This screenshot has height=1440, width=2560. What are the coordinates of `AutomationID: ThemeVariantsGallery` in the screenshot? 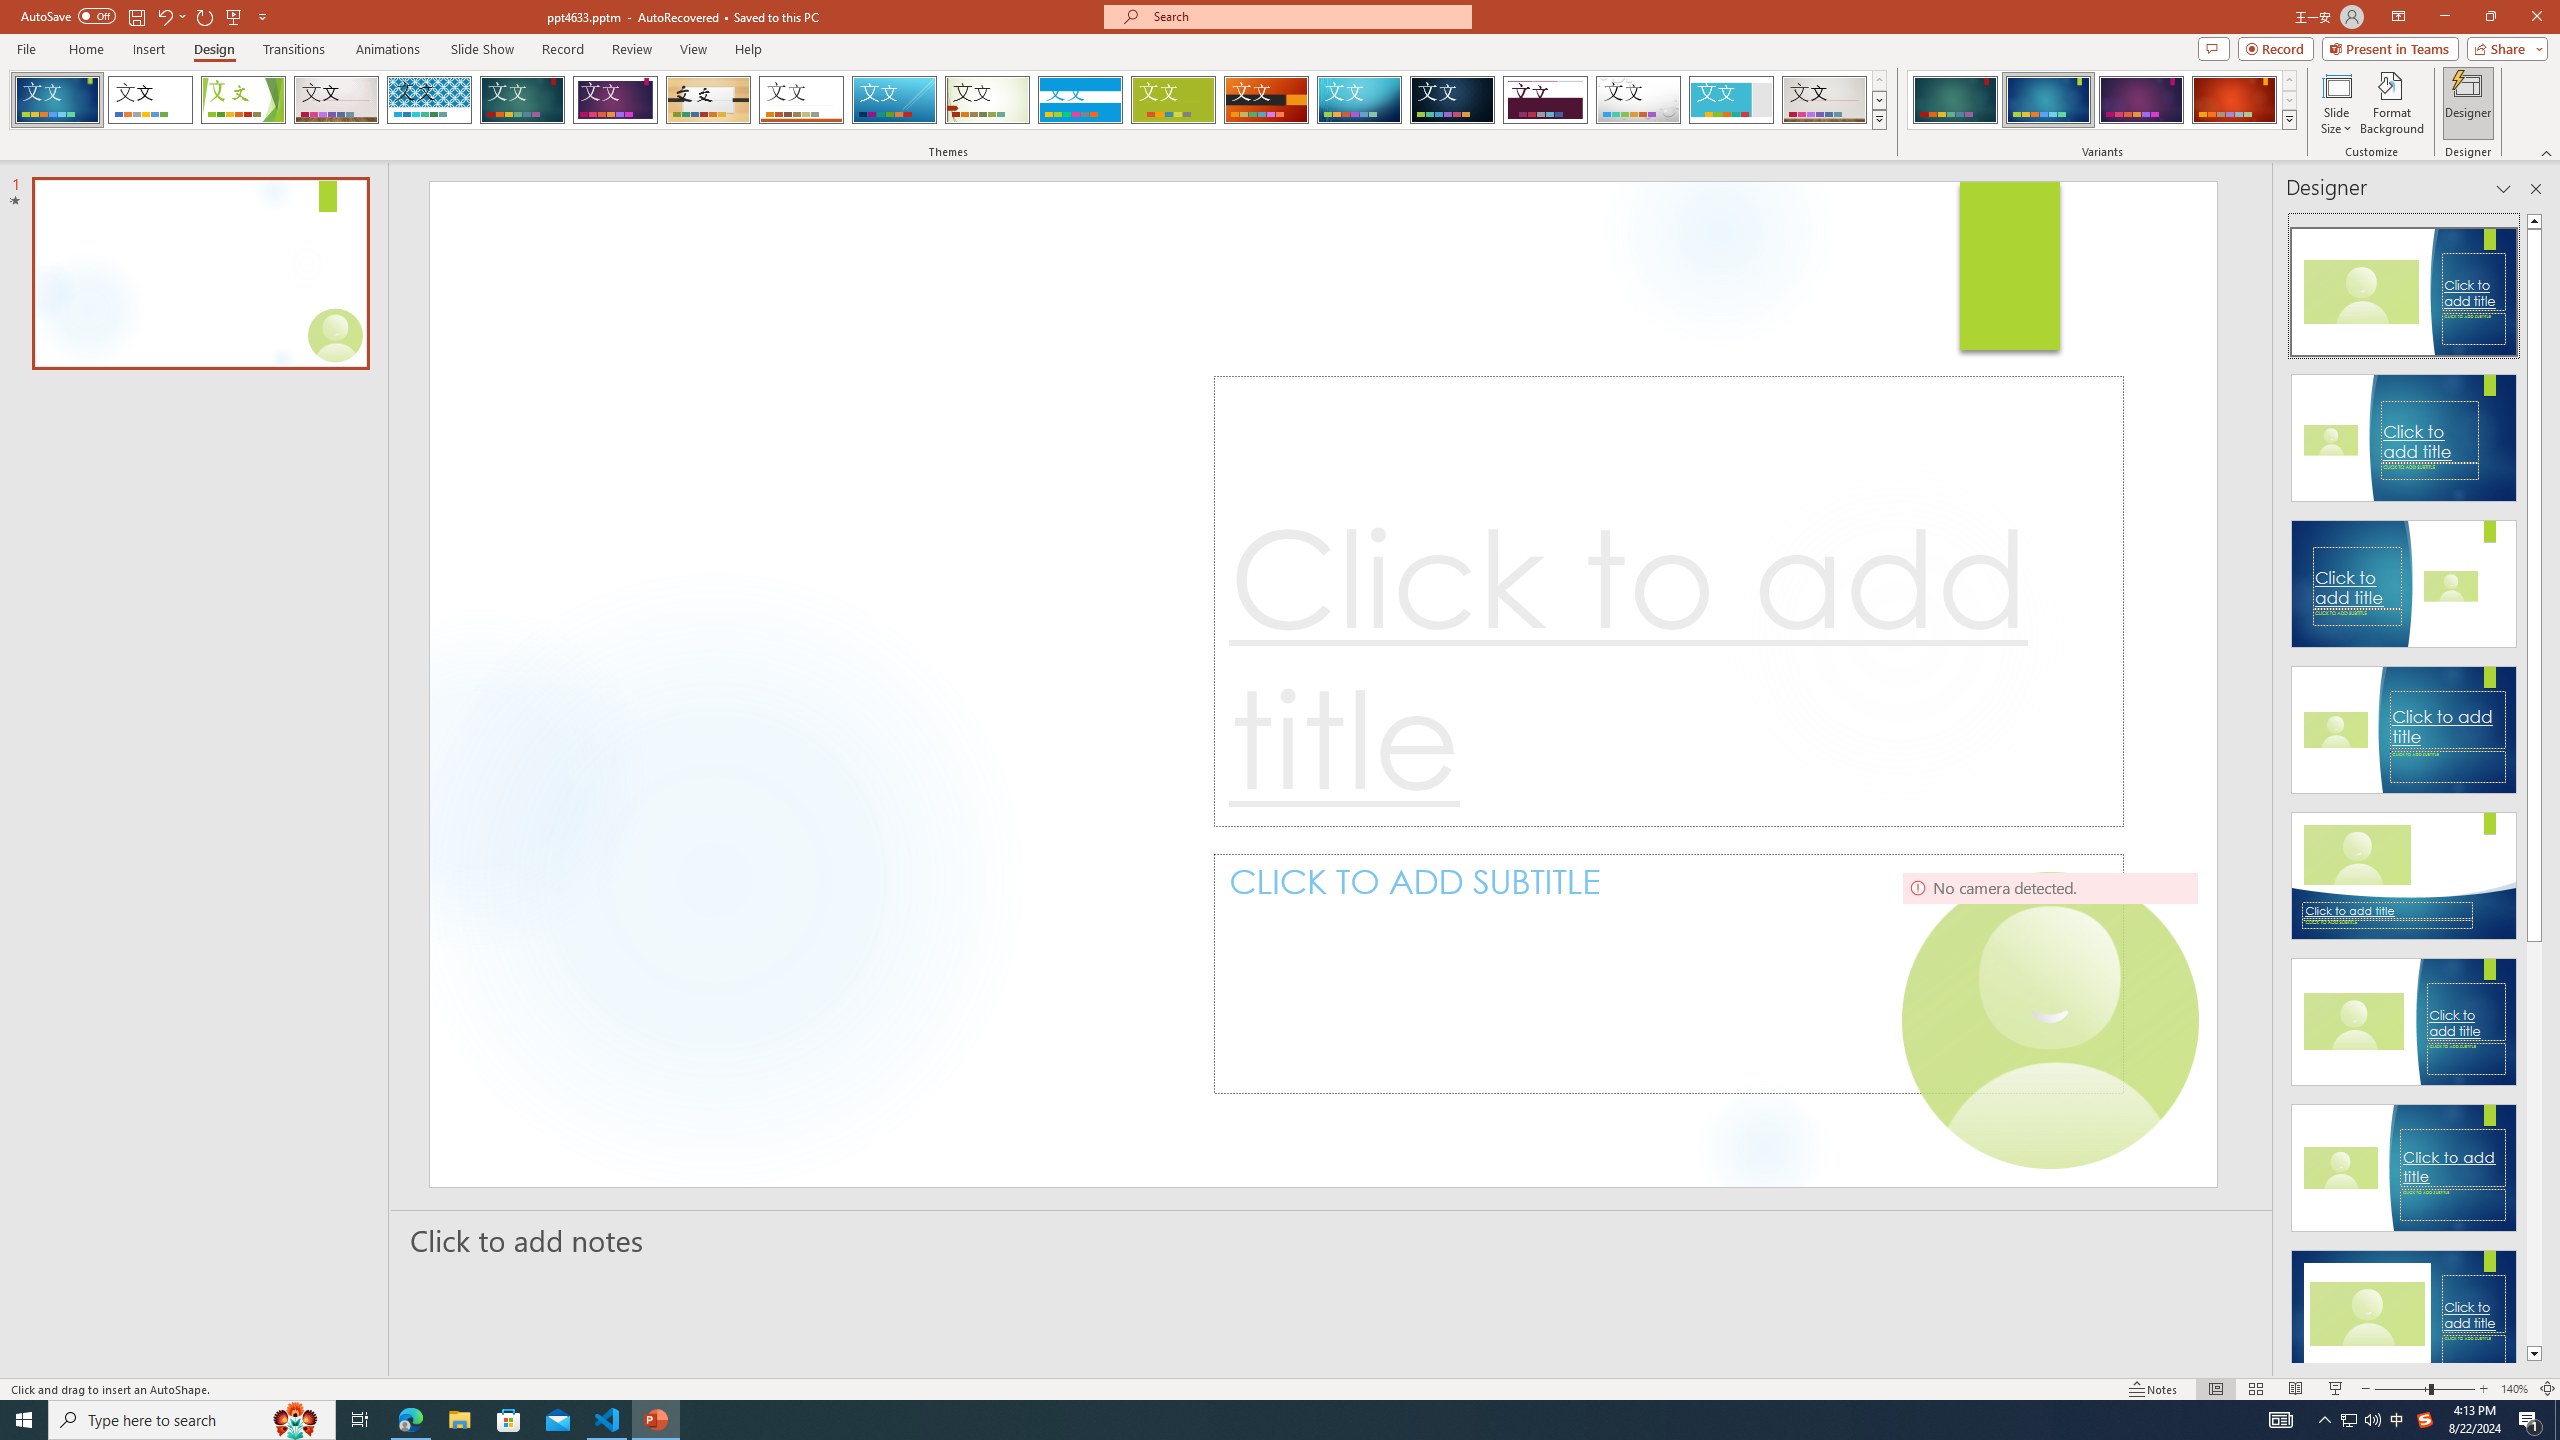 It's located at (2102, 100).